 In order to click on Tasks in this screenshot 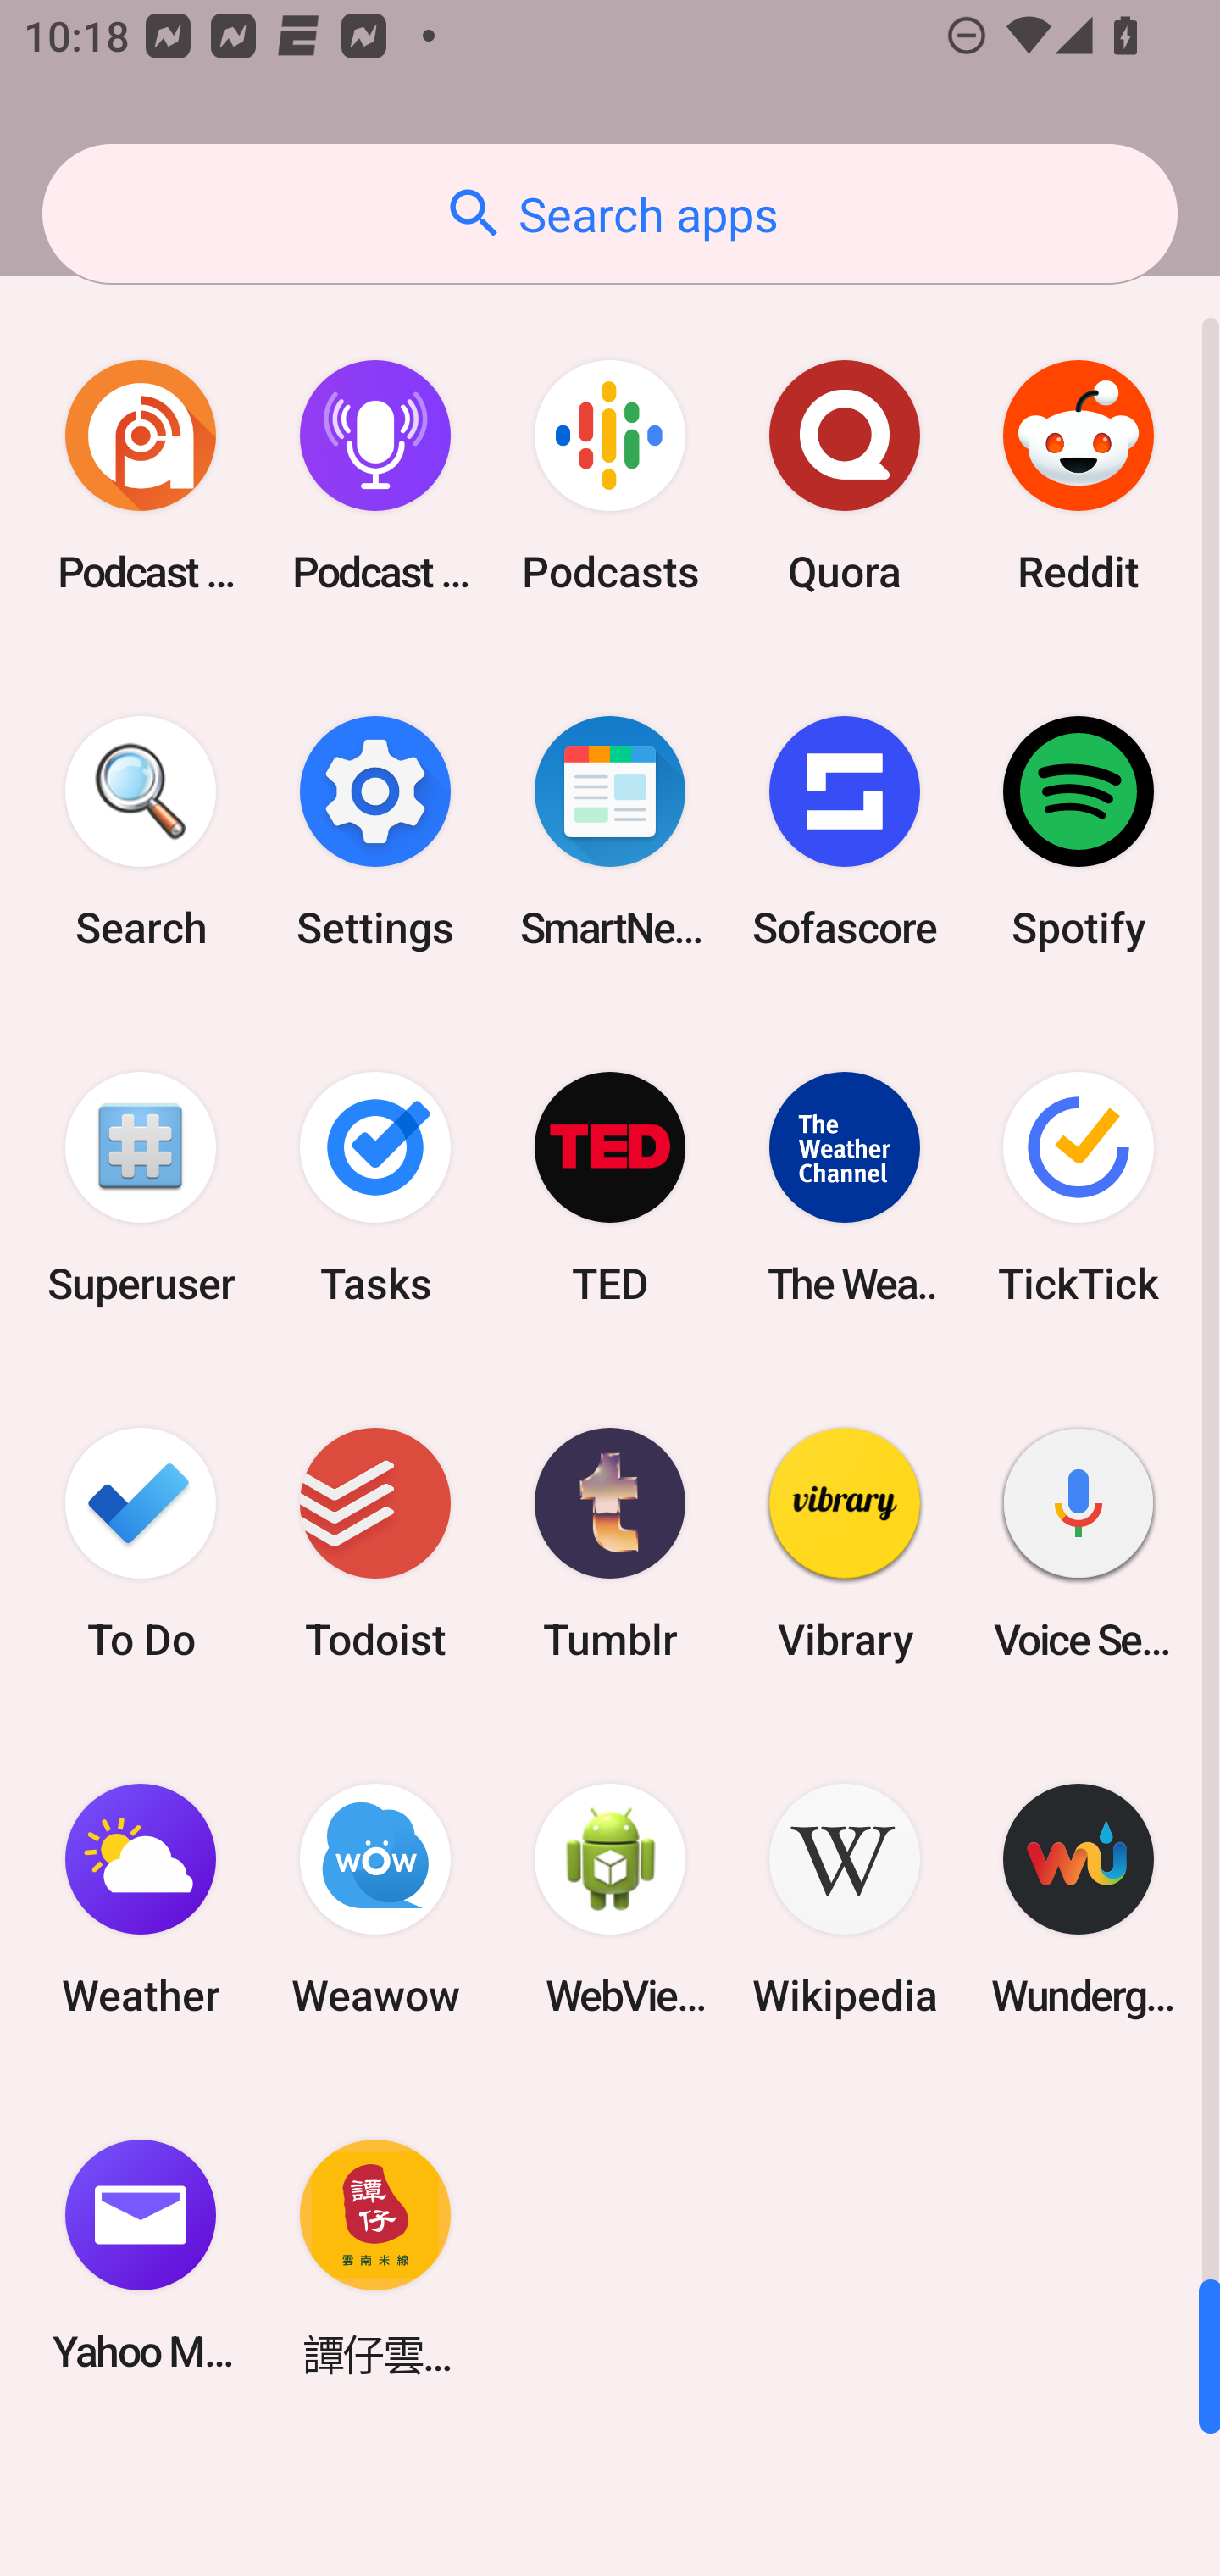, I will do `click(375, 1187)`.